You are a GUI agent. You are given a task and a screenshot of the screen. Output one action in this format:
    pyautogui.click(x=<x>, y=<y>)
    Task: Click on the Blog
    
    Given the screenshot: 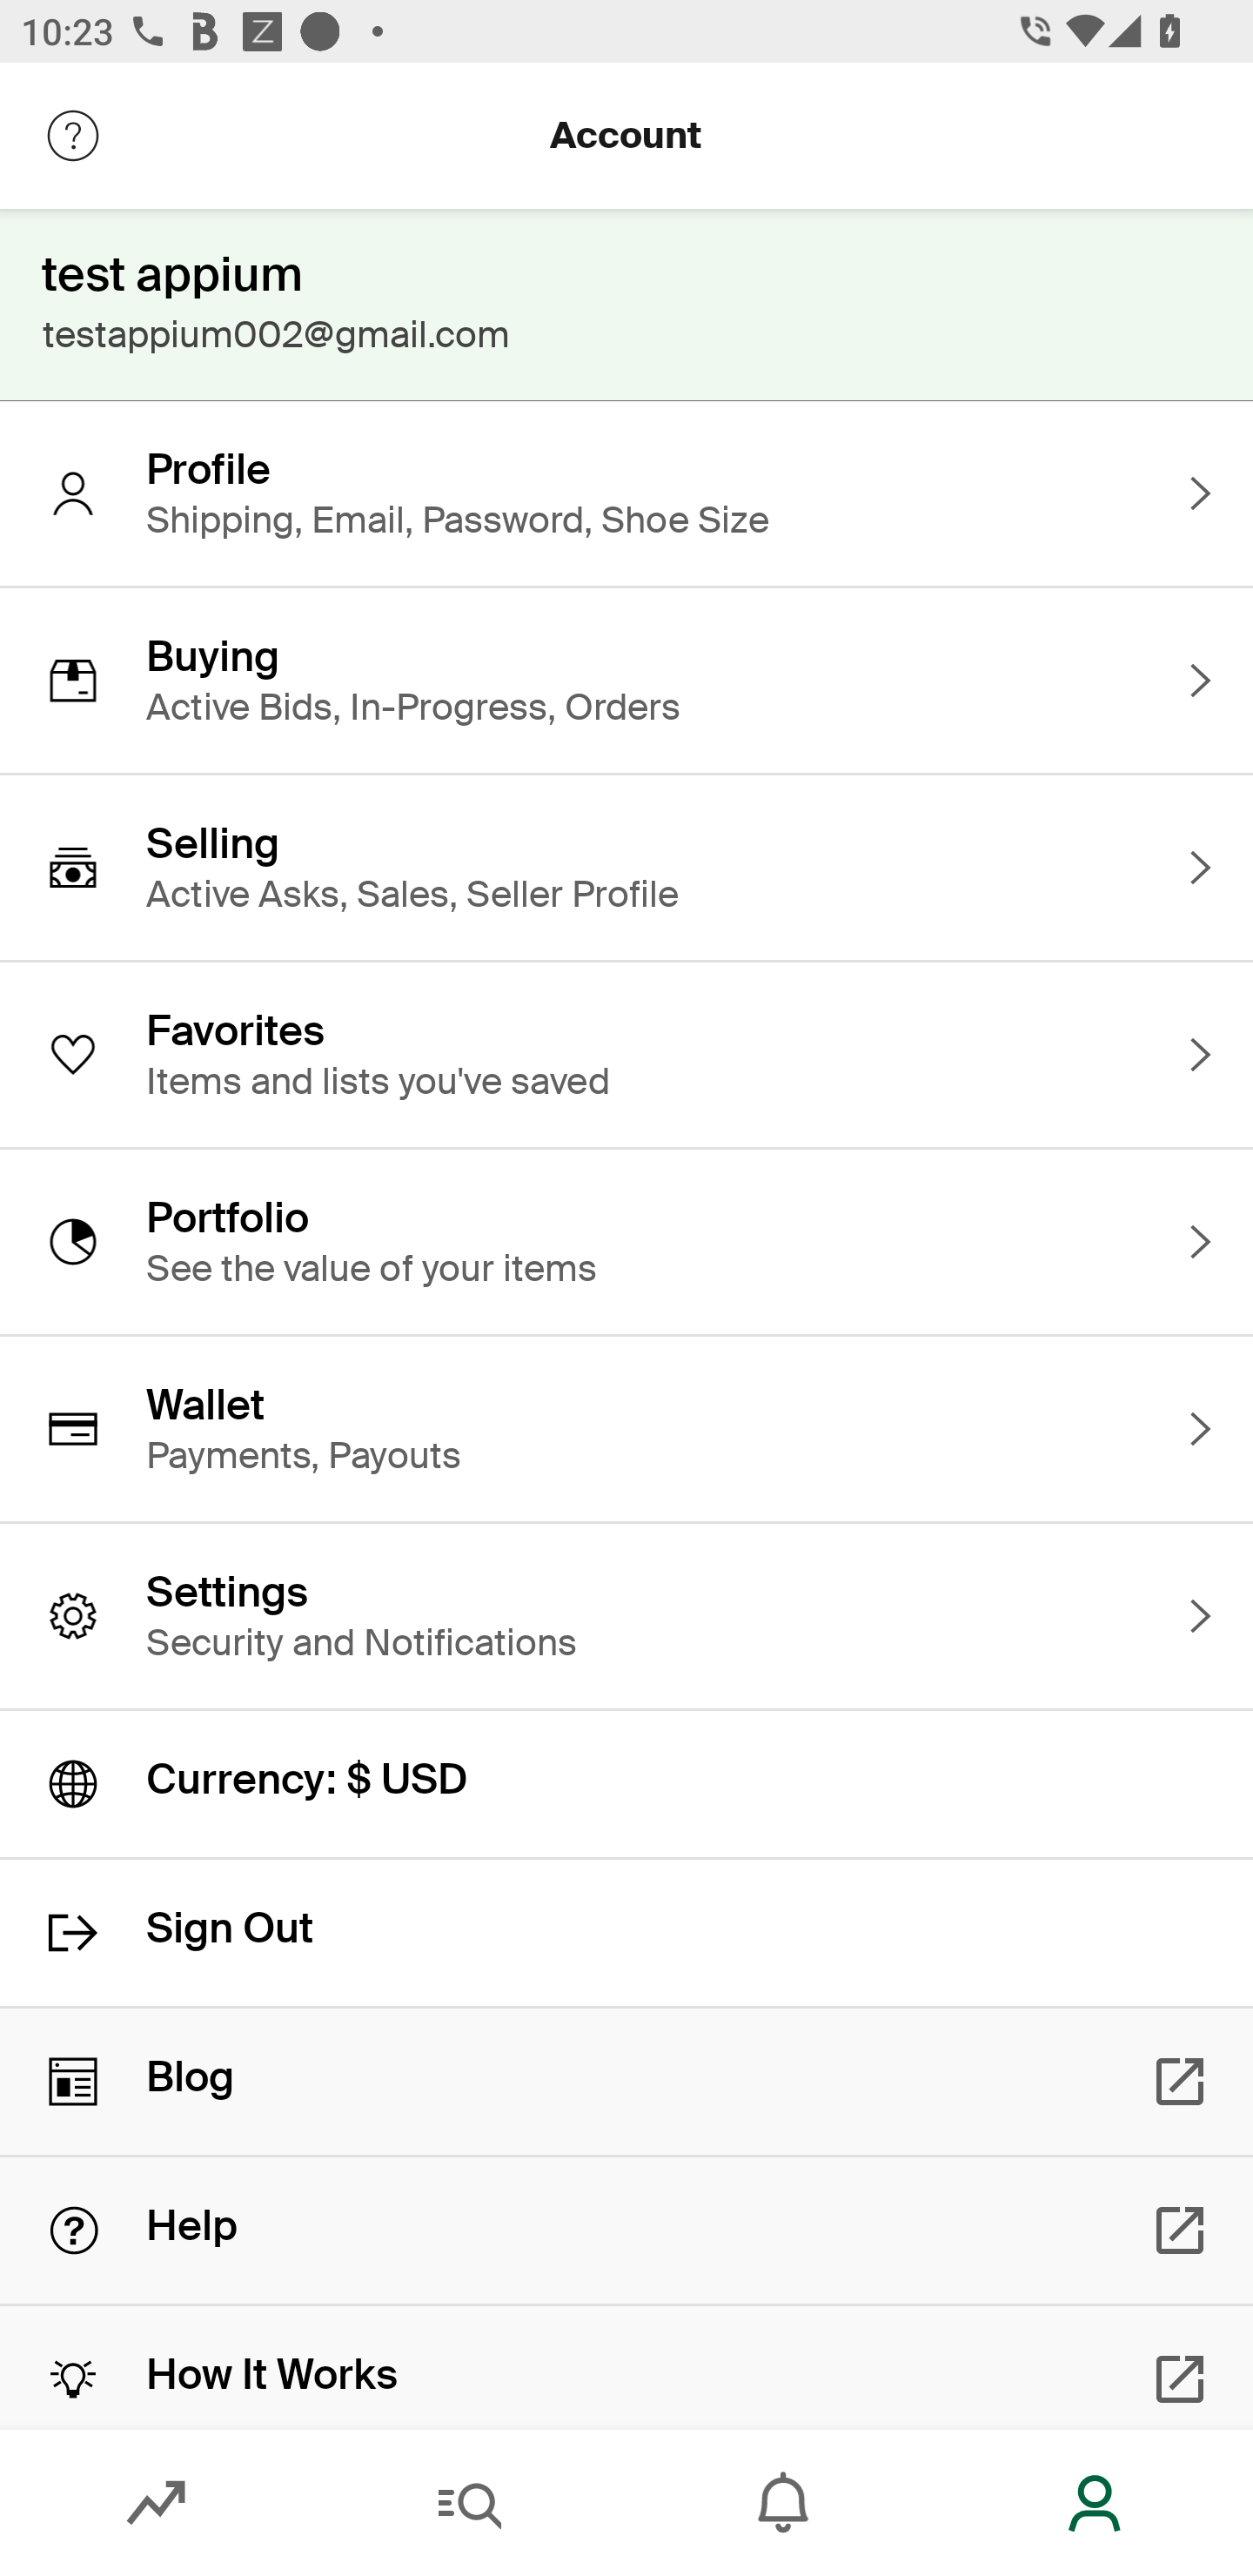 What is the action you would take?
    pyautogui.click(x=626, y=2081)
    